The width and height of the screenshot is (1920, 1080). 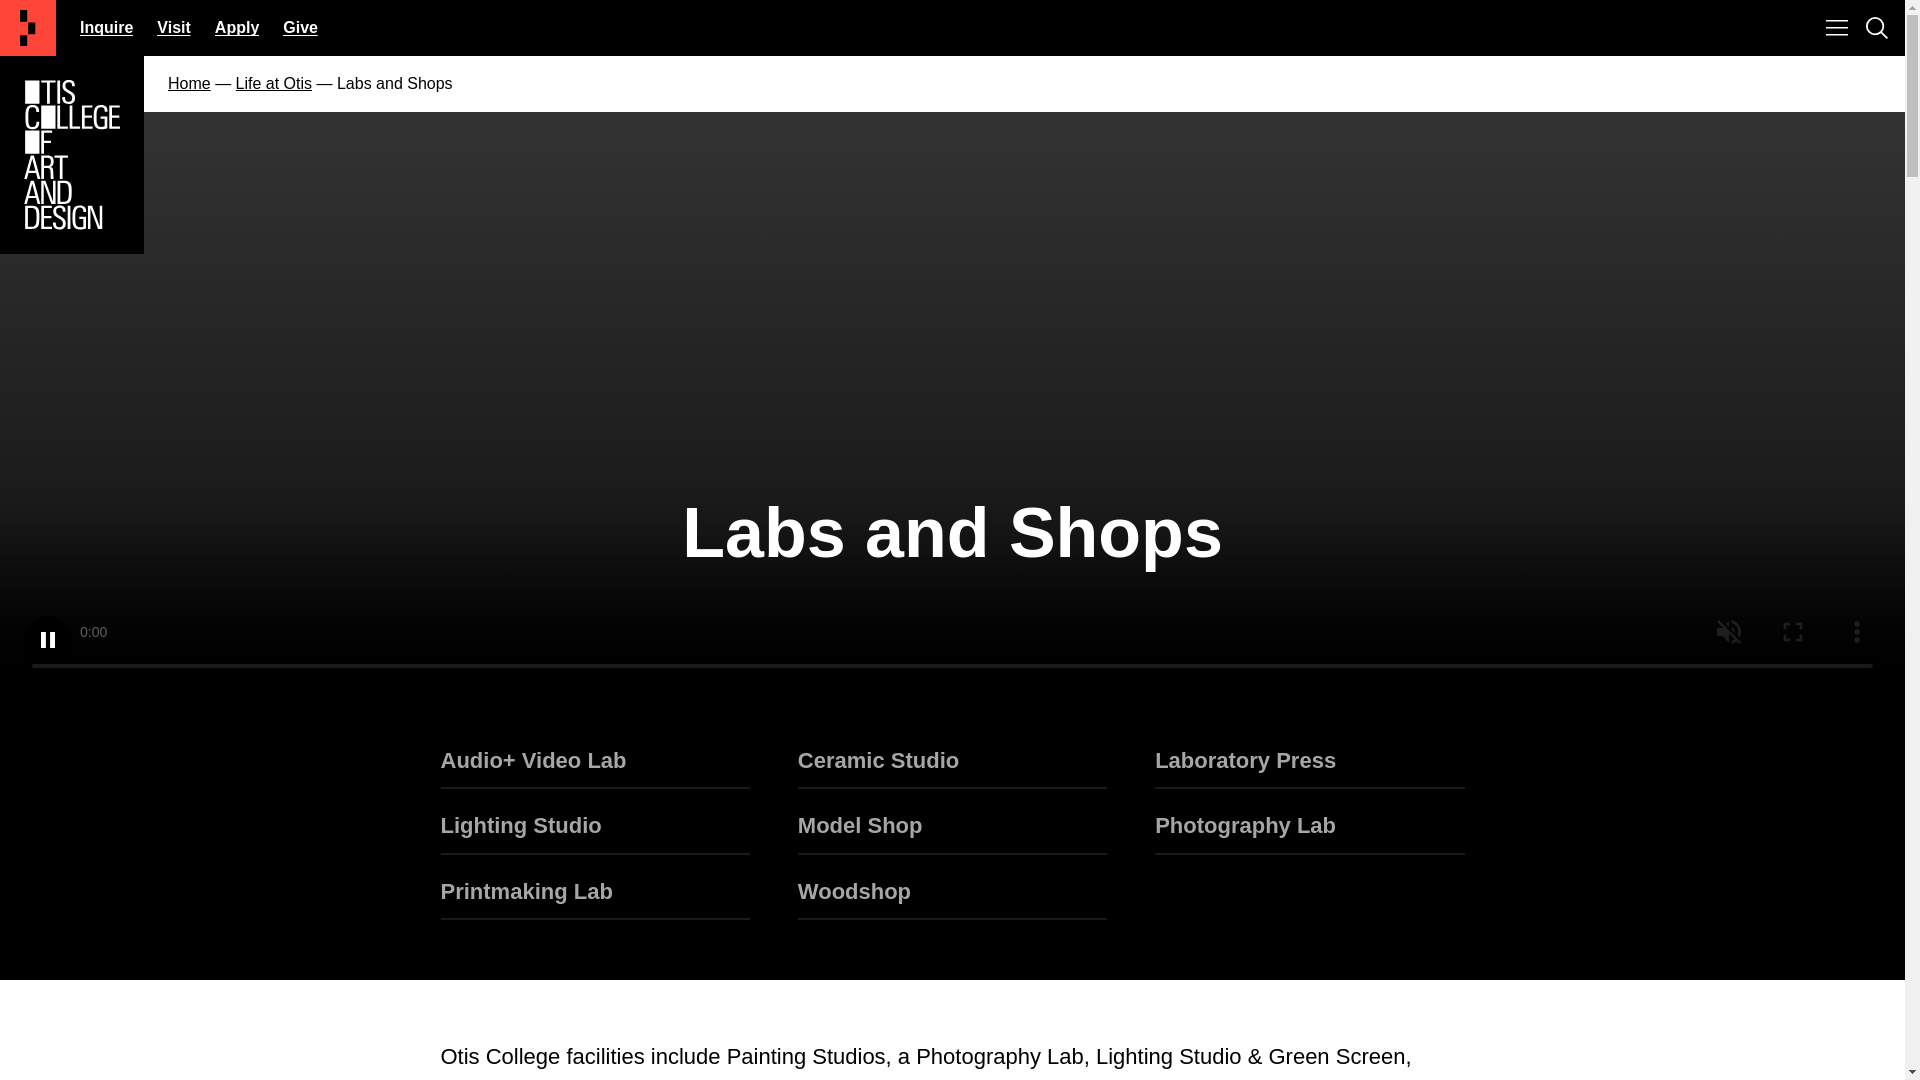 What do you see at coordinates (1309, 834) in the screenshot?
I see `Photography Lab` at bounding box center [1309, 834].